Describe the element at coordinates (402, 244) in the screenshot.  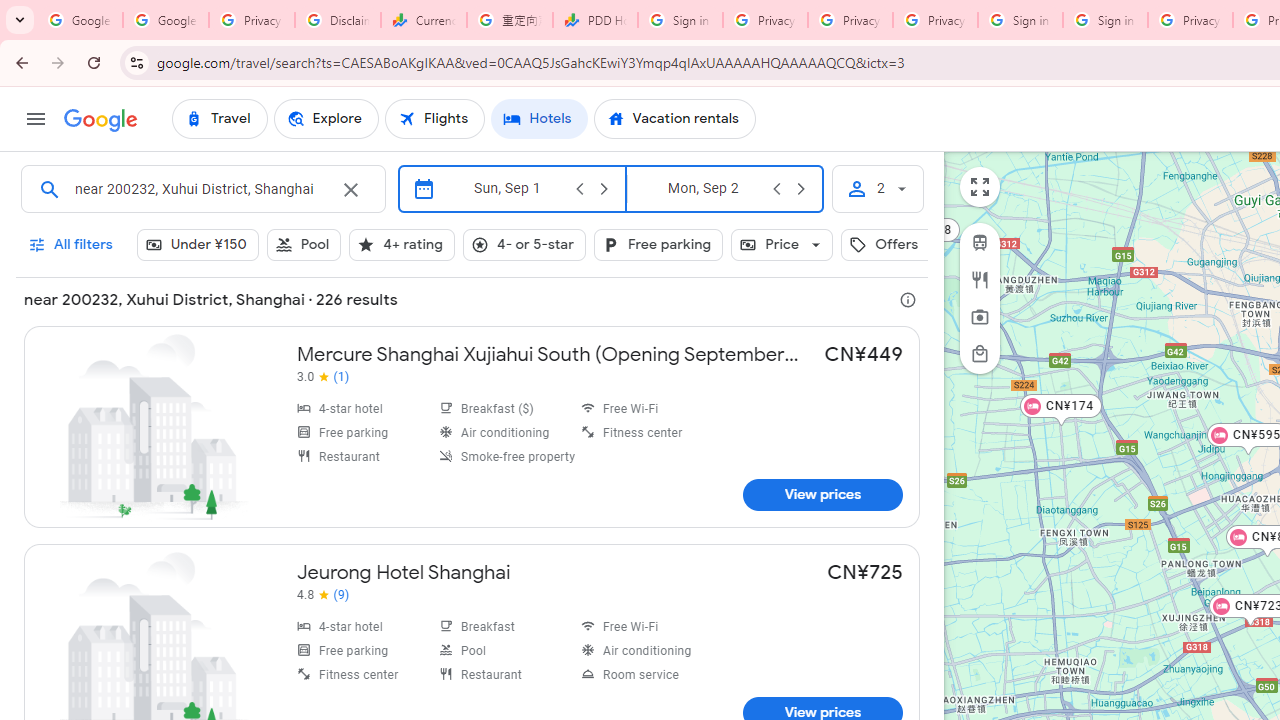
I see `4+ rating, Guest rating, Not selected` at that location.